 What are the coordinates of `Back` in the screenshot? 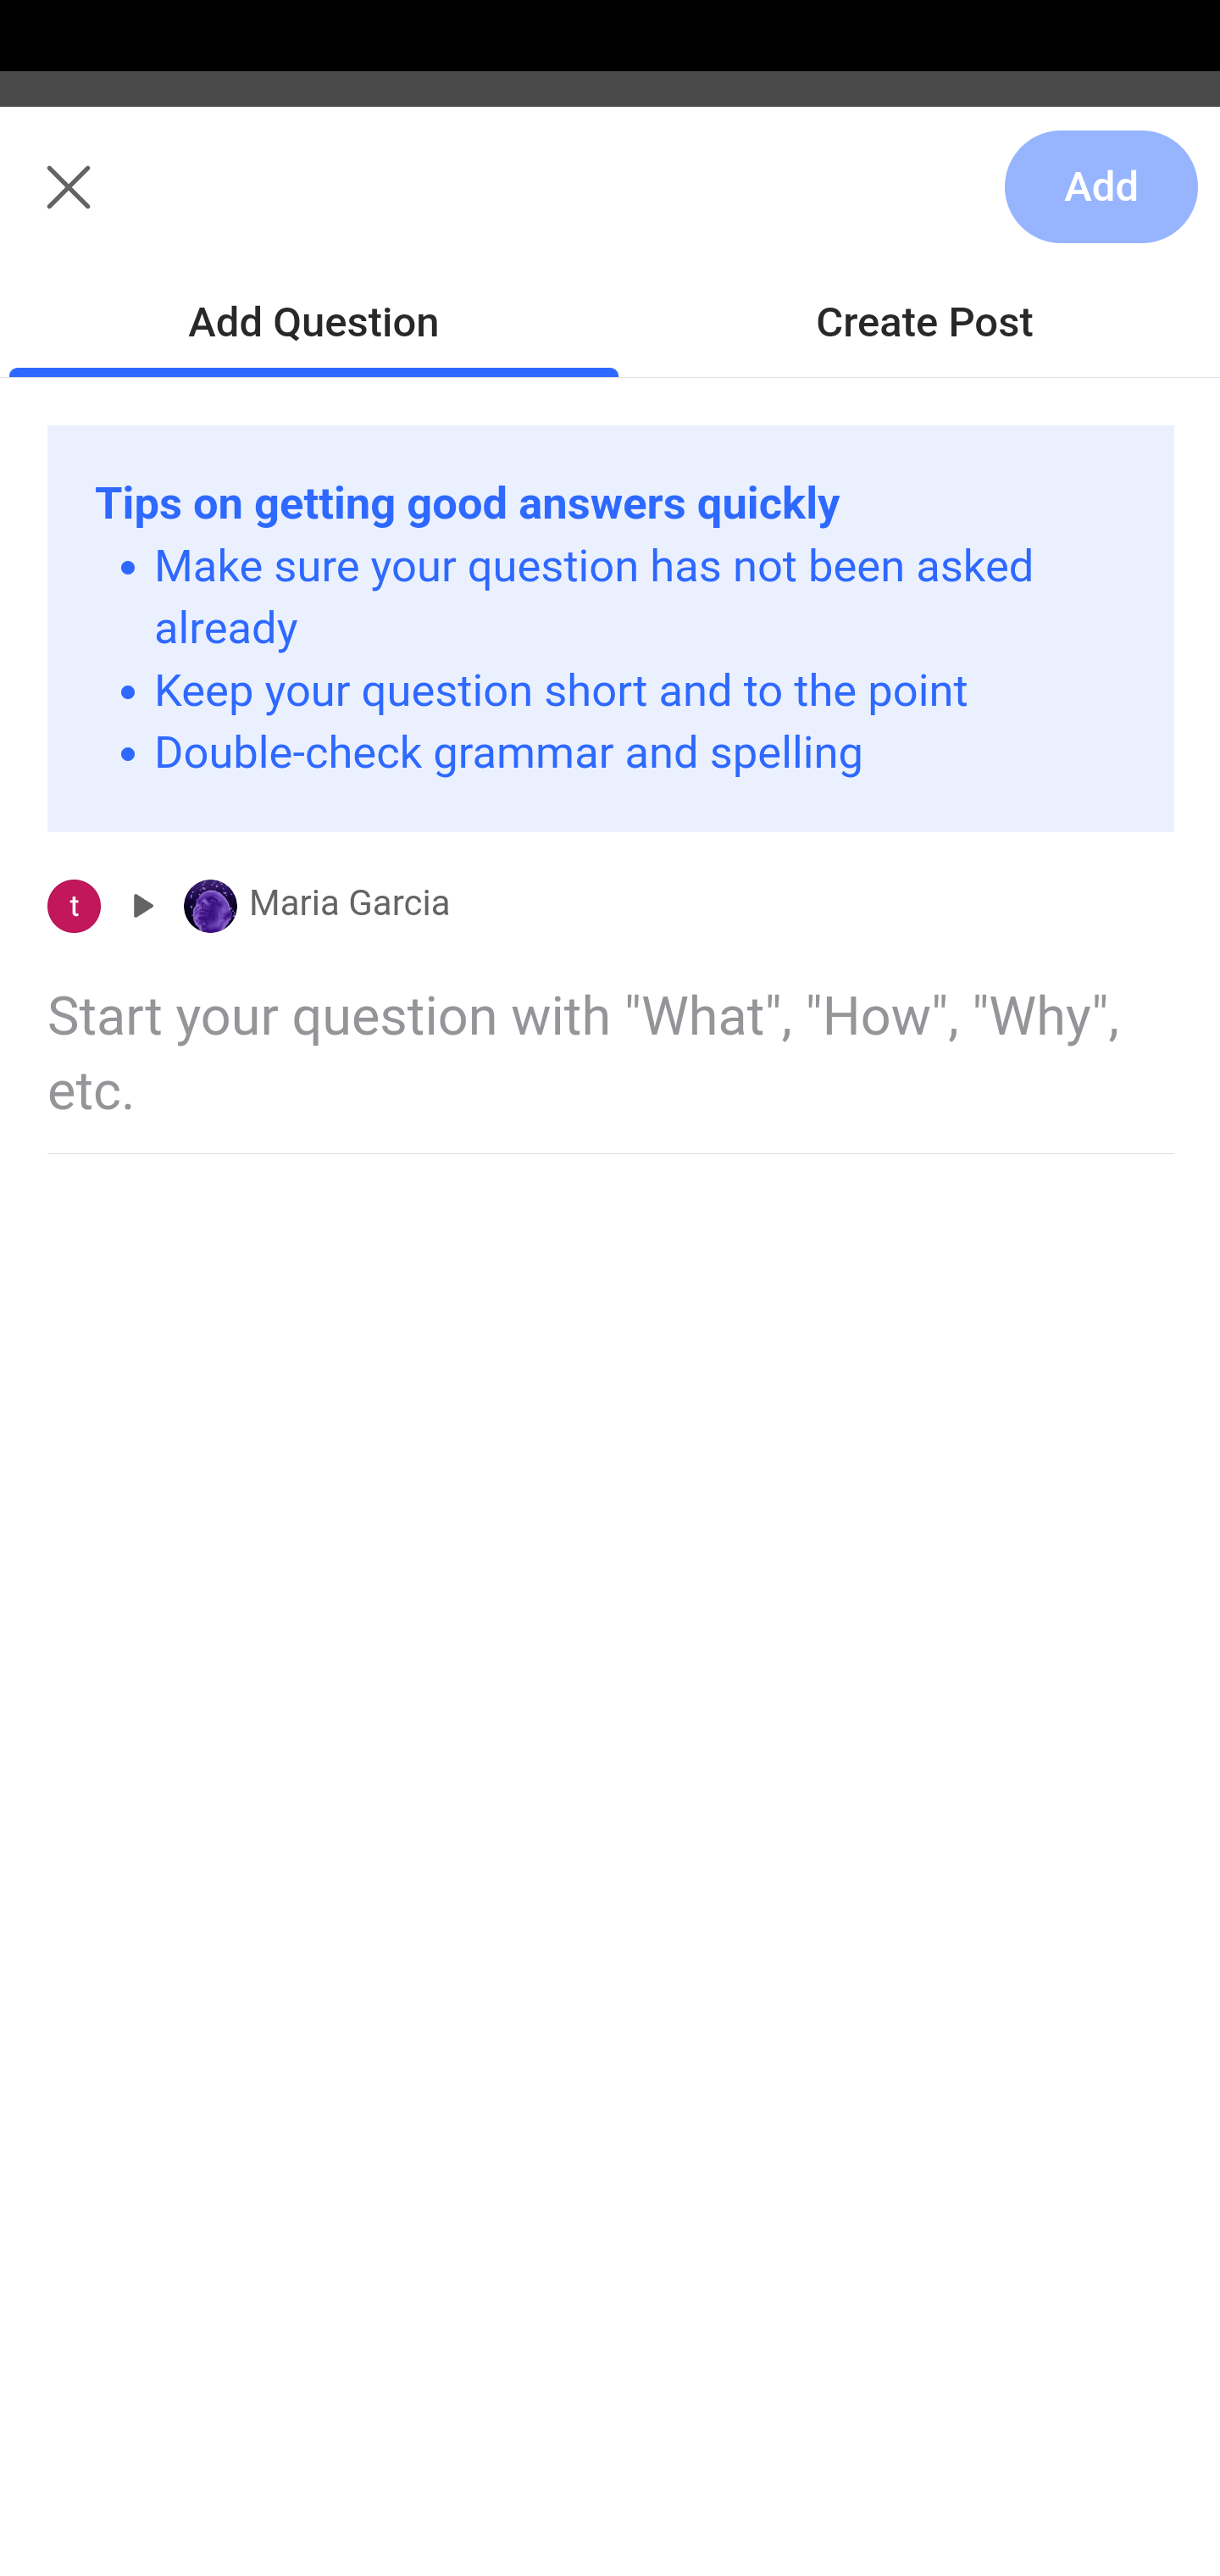 It's located at (51, 205).